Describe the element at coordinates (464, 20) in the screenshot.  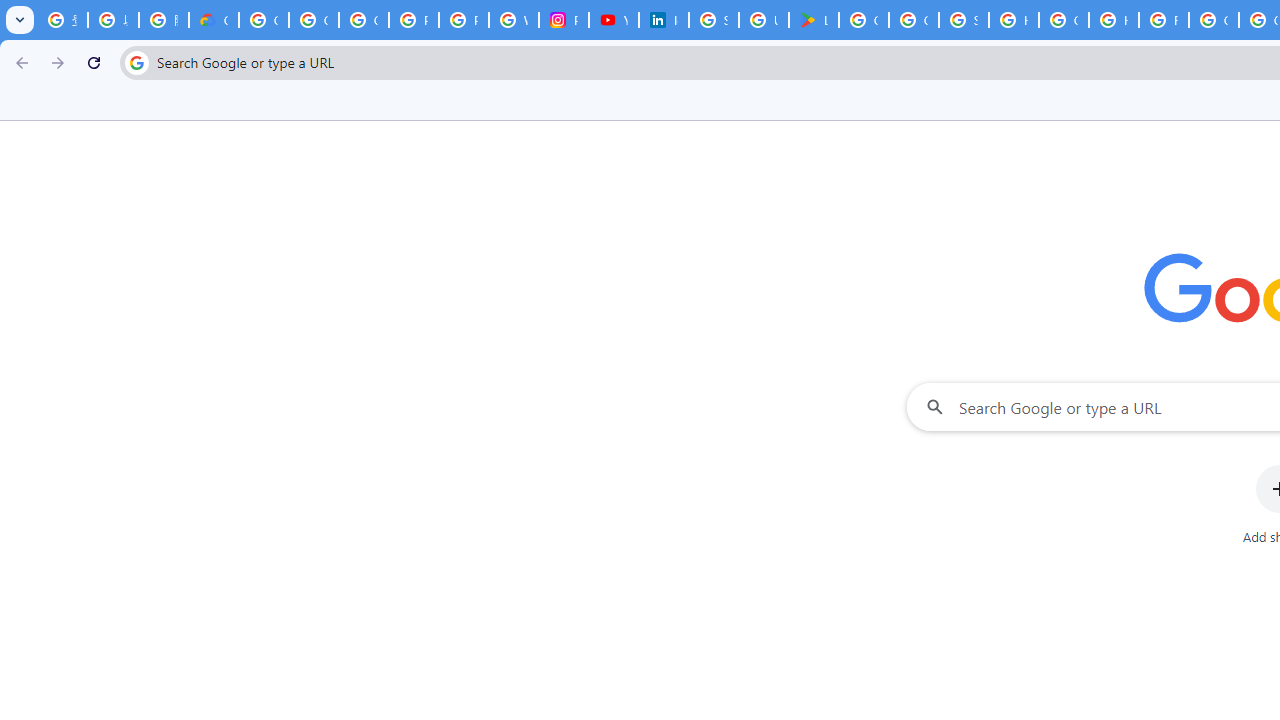
I see `Privacy Help Center - Policies Help` at that location.